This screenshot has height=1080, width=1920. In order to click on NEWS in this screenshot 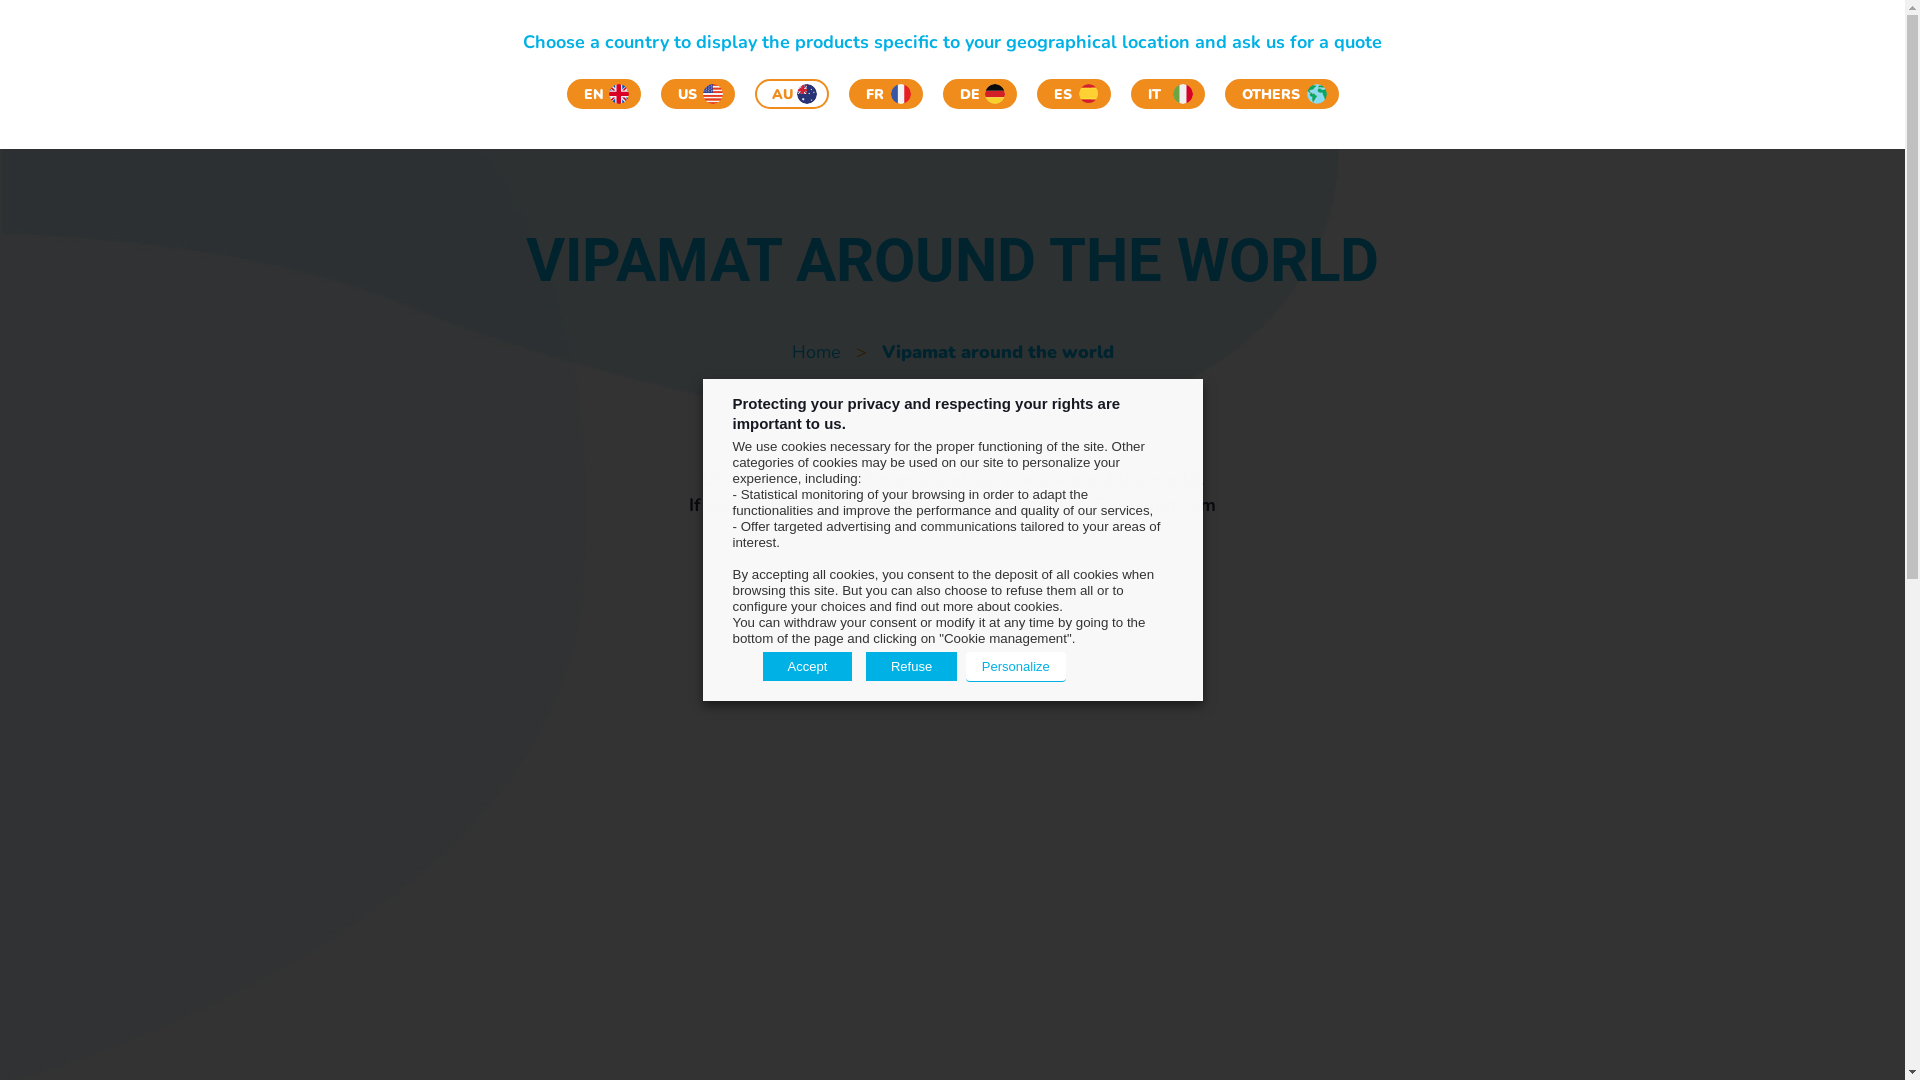, I will do `click(997, 24)`.